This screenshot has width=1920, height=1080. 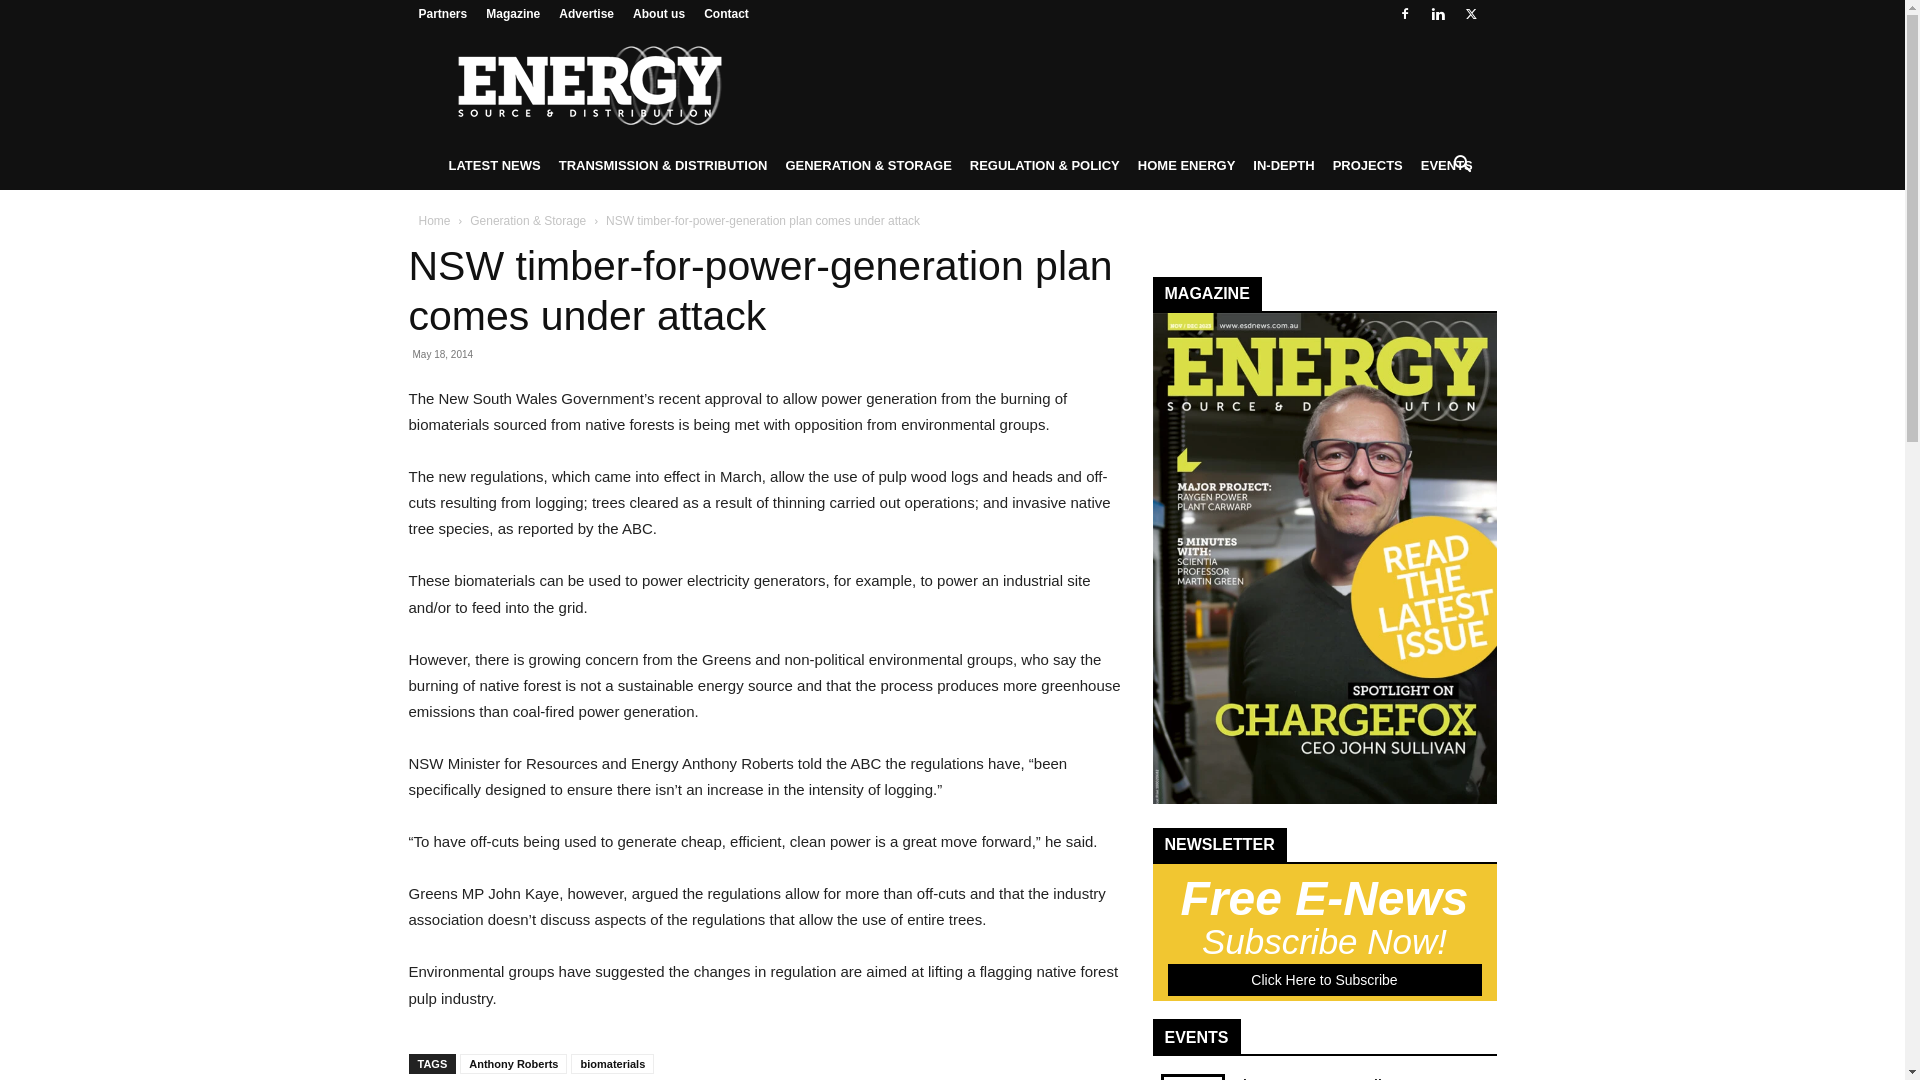 What do you see at coordinates (664, 166) in the screenshot?
I see `TRANSMISSION & DISTRIBUTION` at bounding box center [664, 166].